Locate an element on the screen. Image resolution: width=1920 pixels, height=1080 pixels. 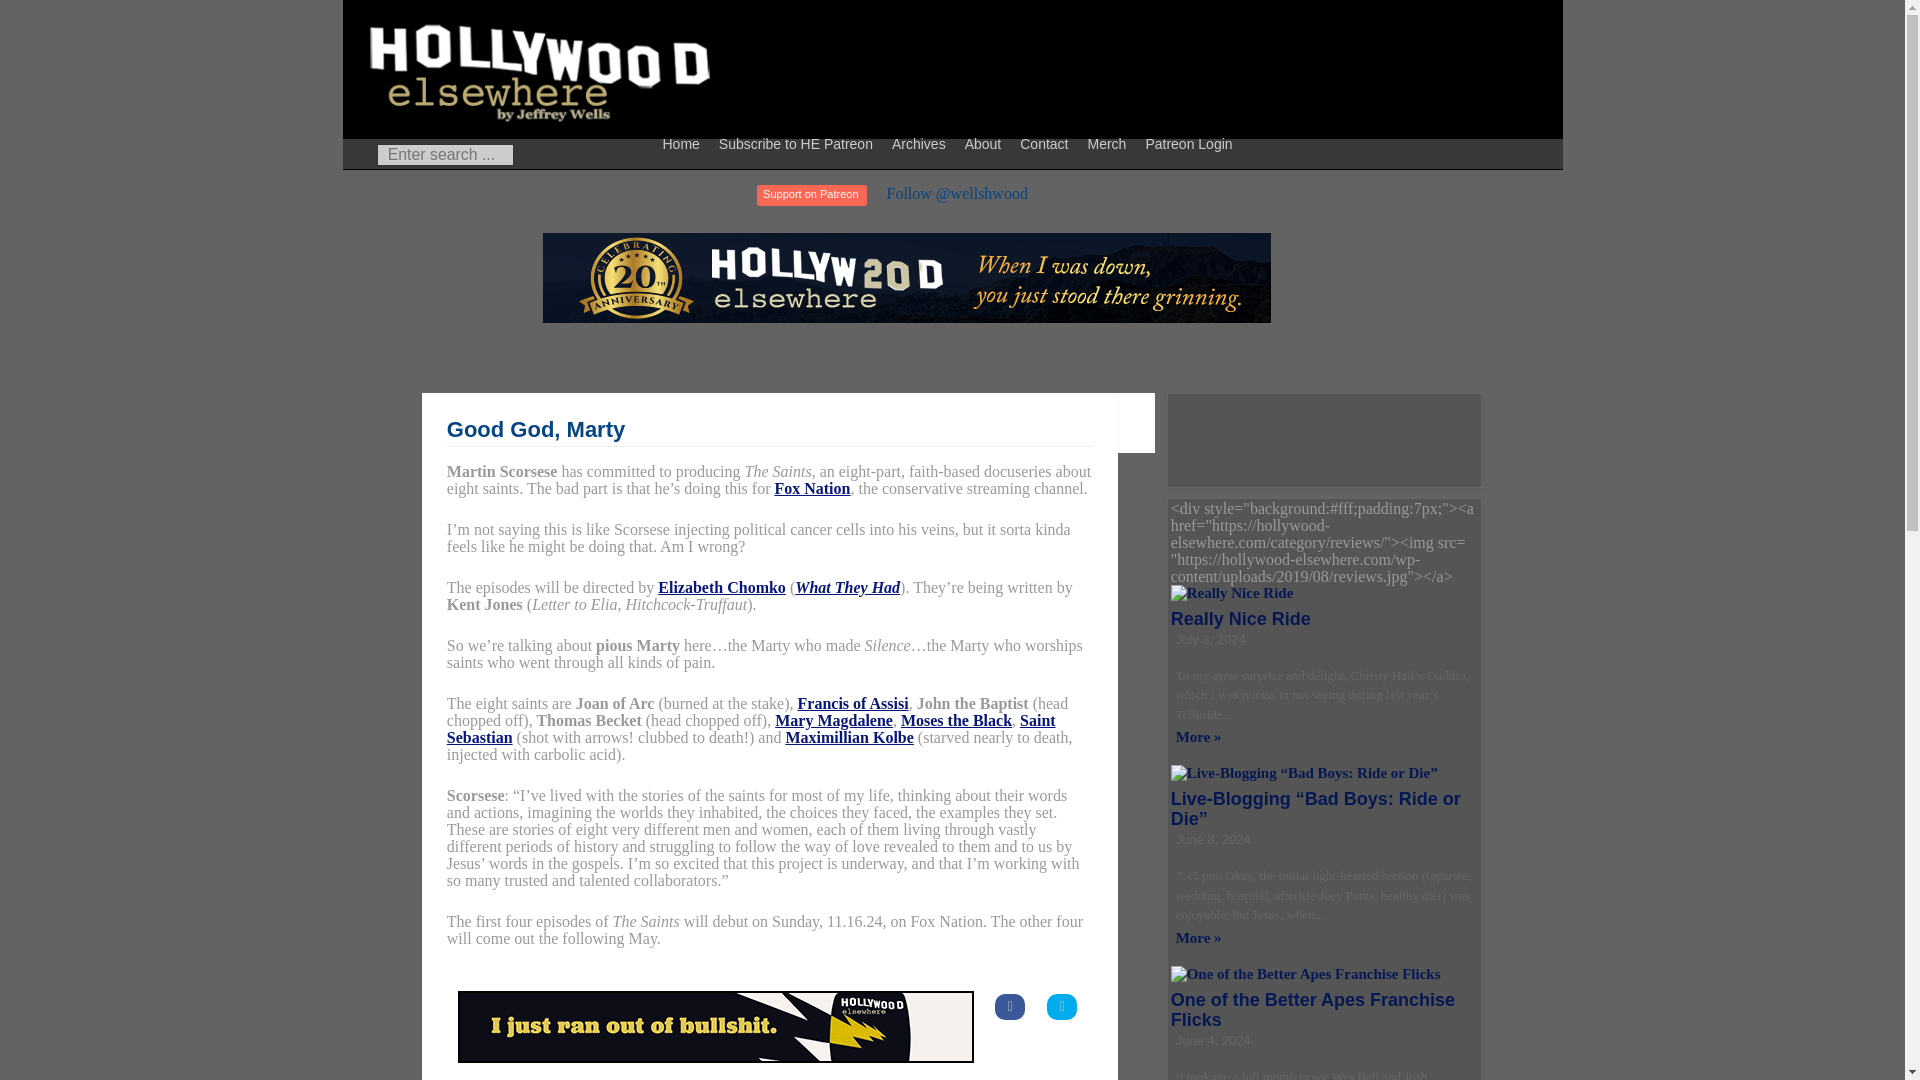
Francis of Assisi is located at coordinates (853, 703).